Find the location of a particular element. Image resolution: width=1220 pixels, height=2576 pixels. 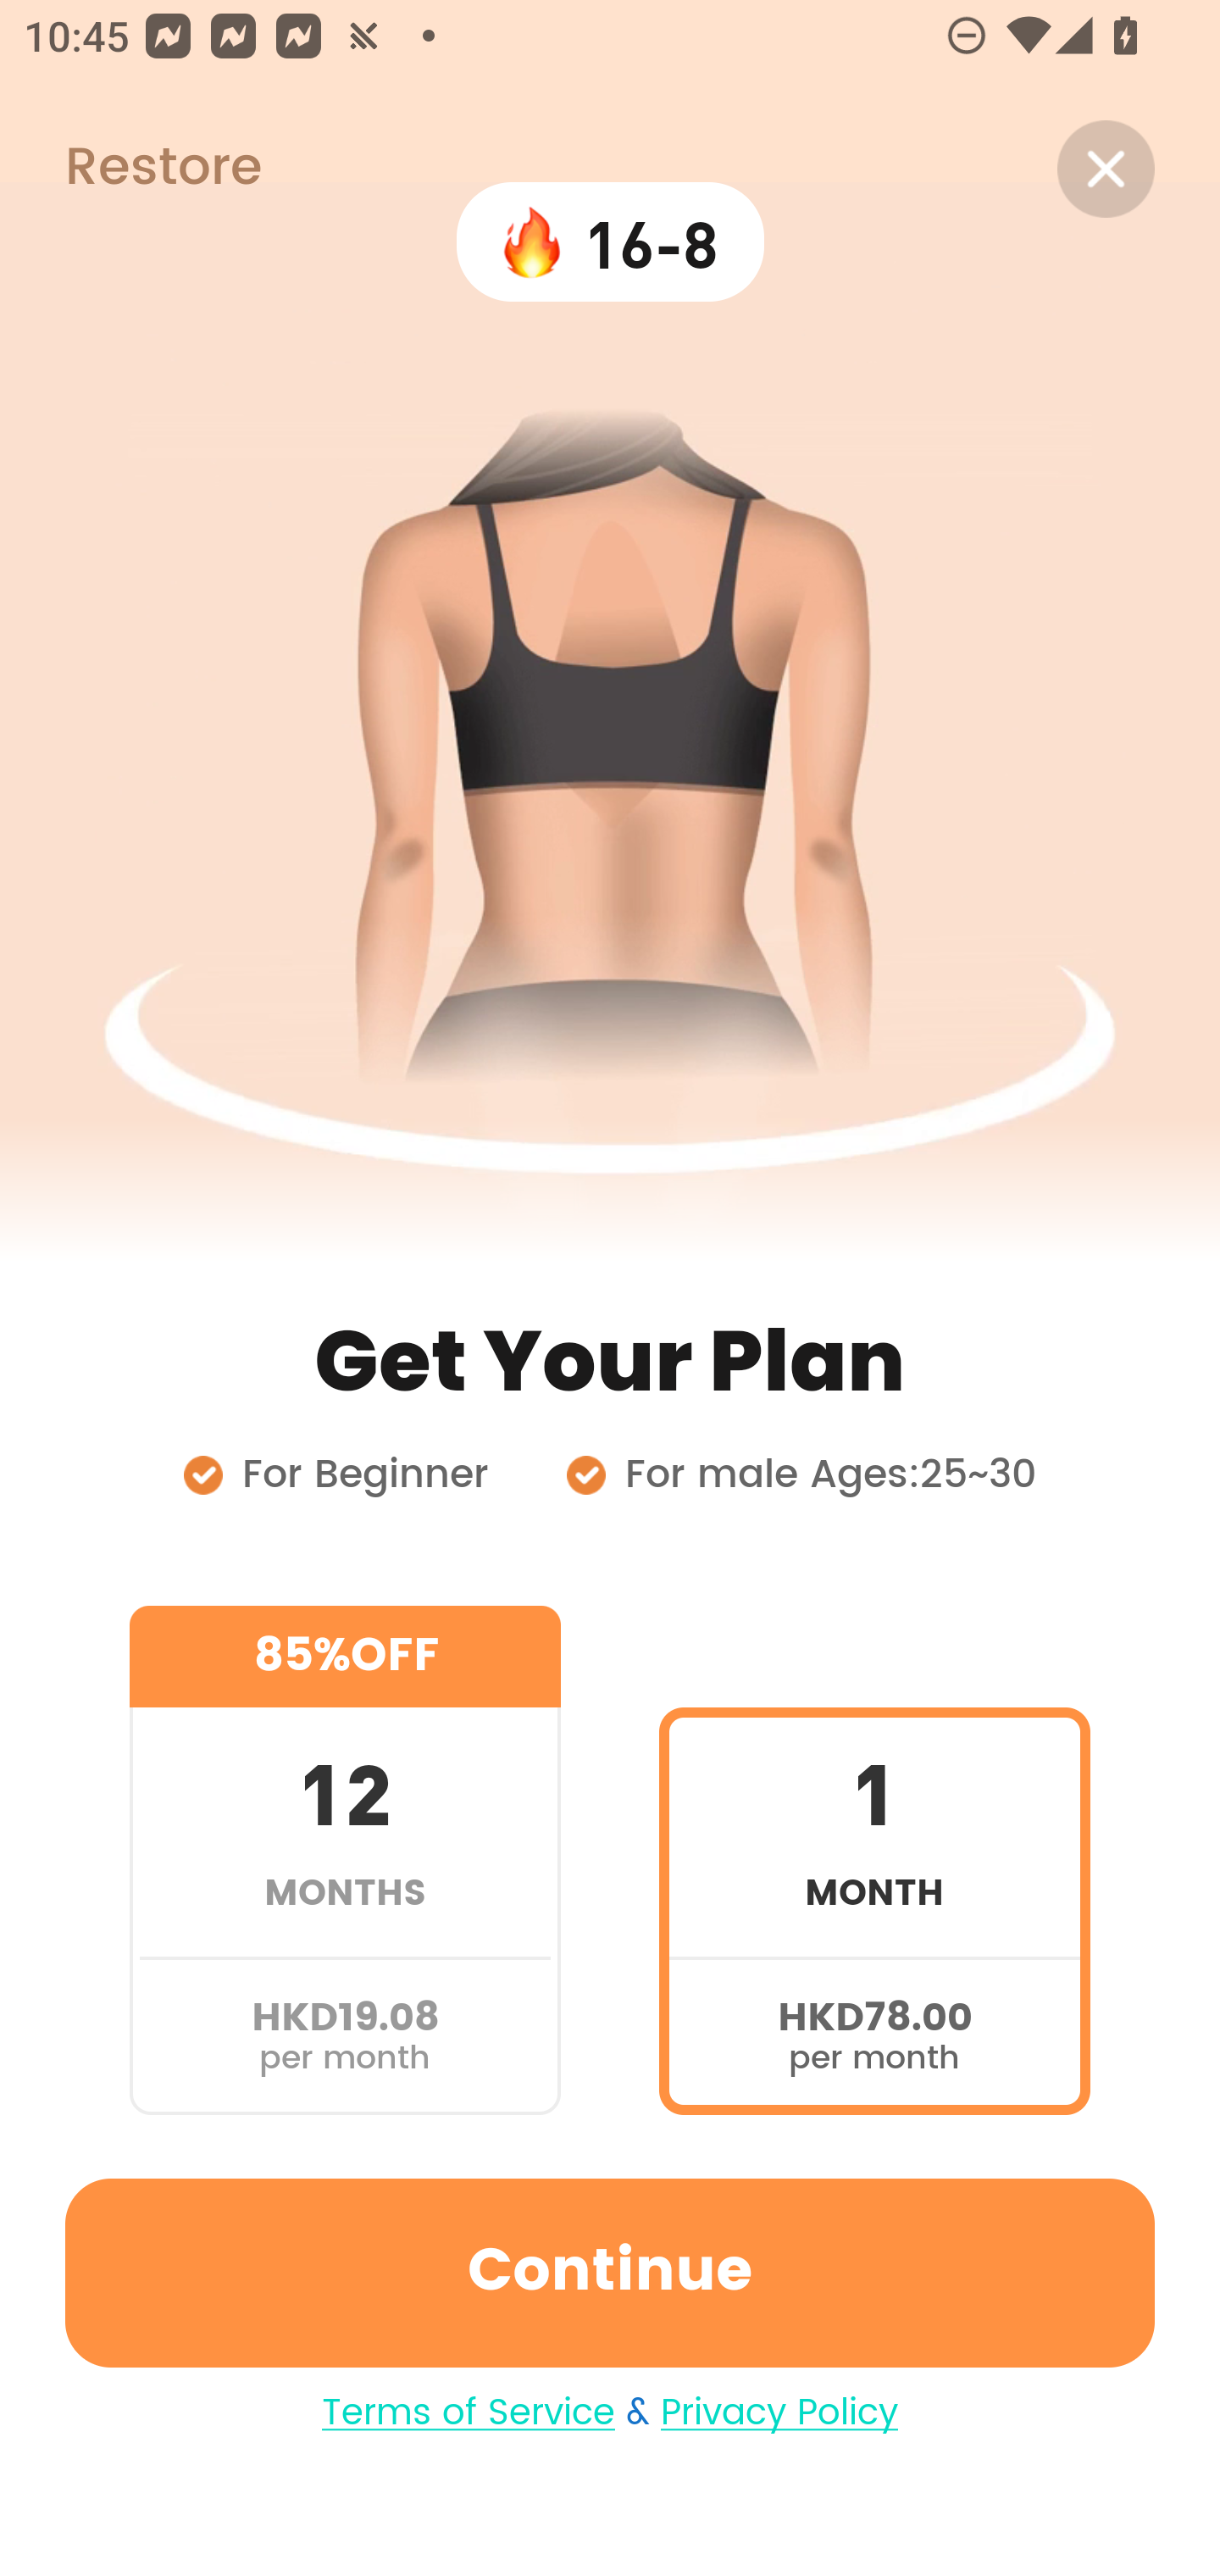

Continue is located at coordinates (610, 2273).